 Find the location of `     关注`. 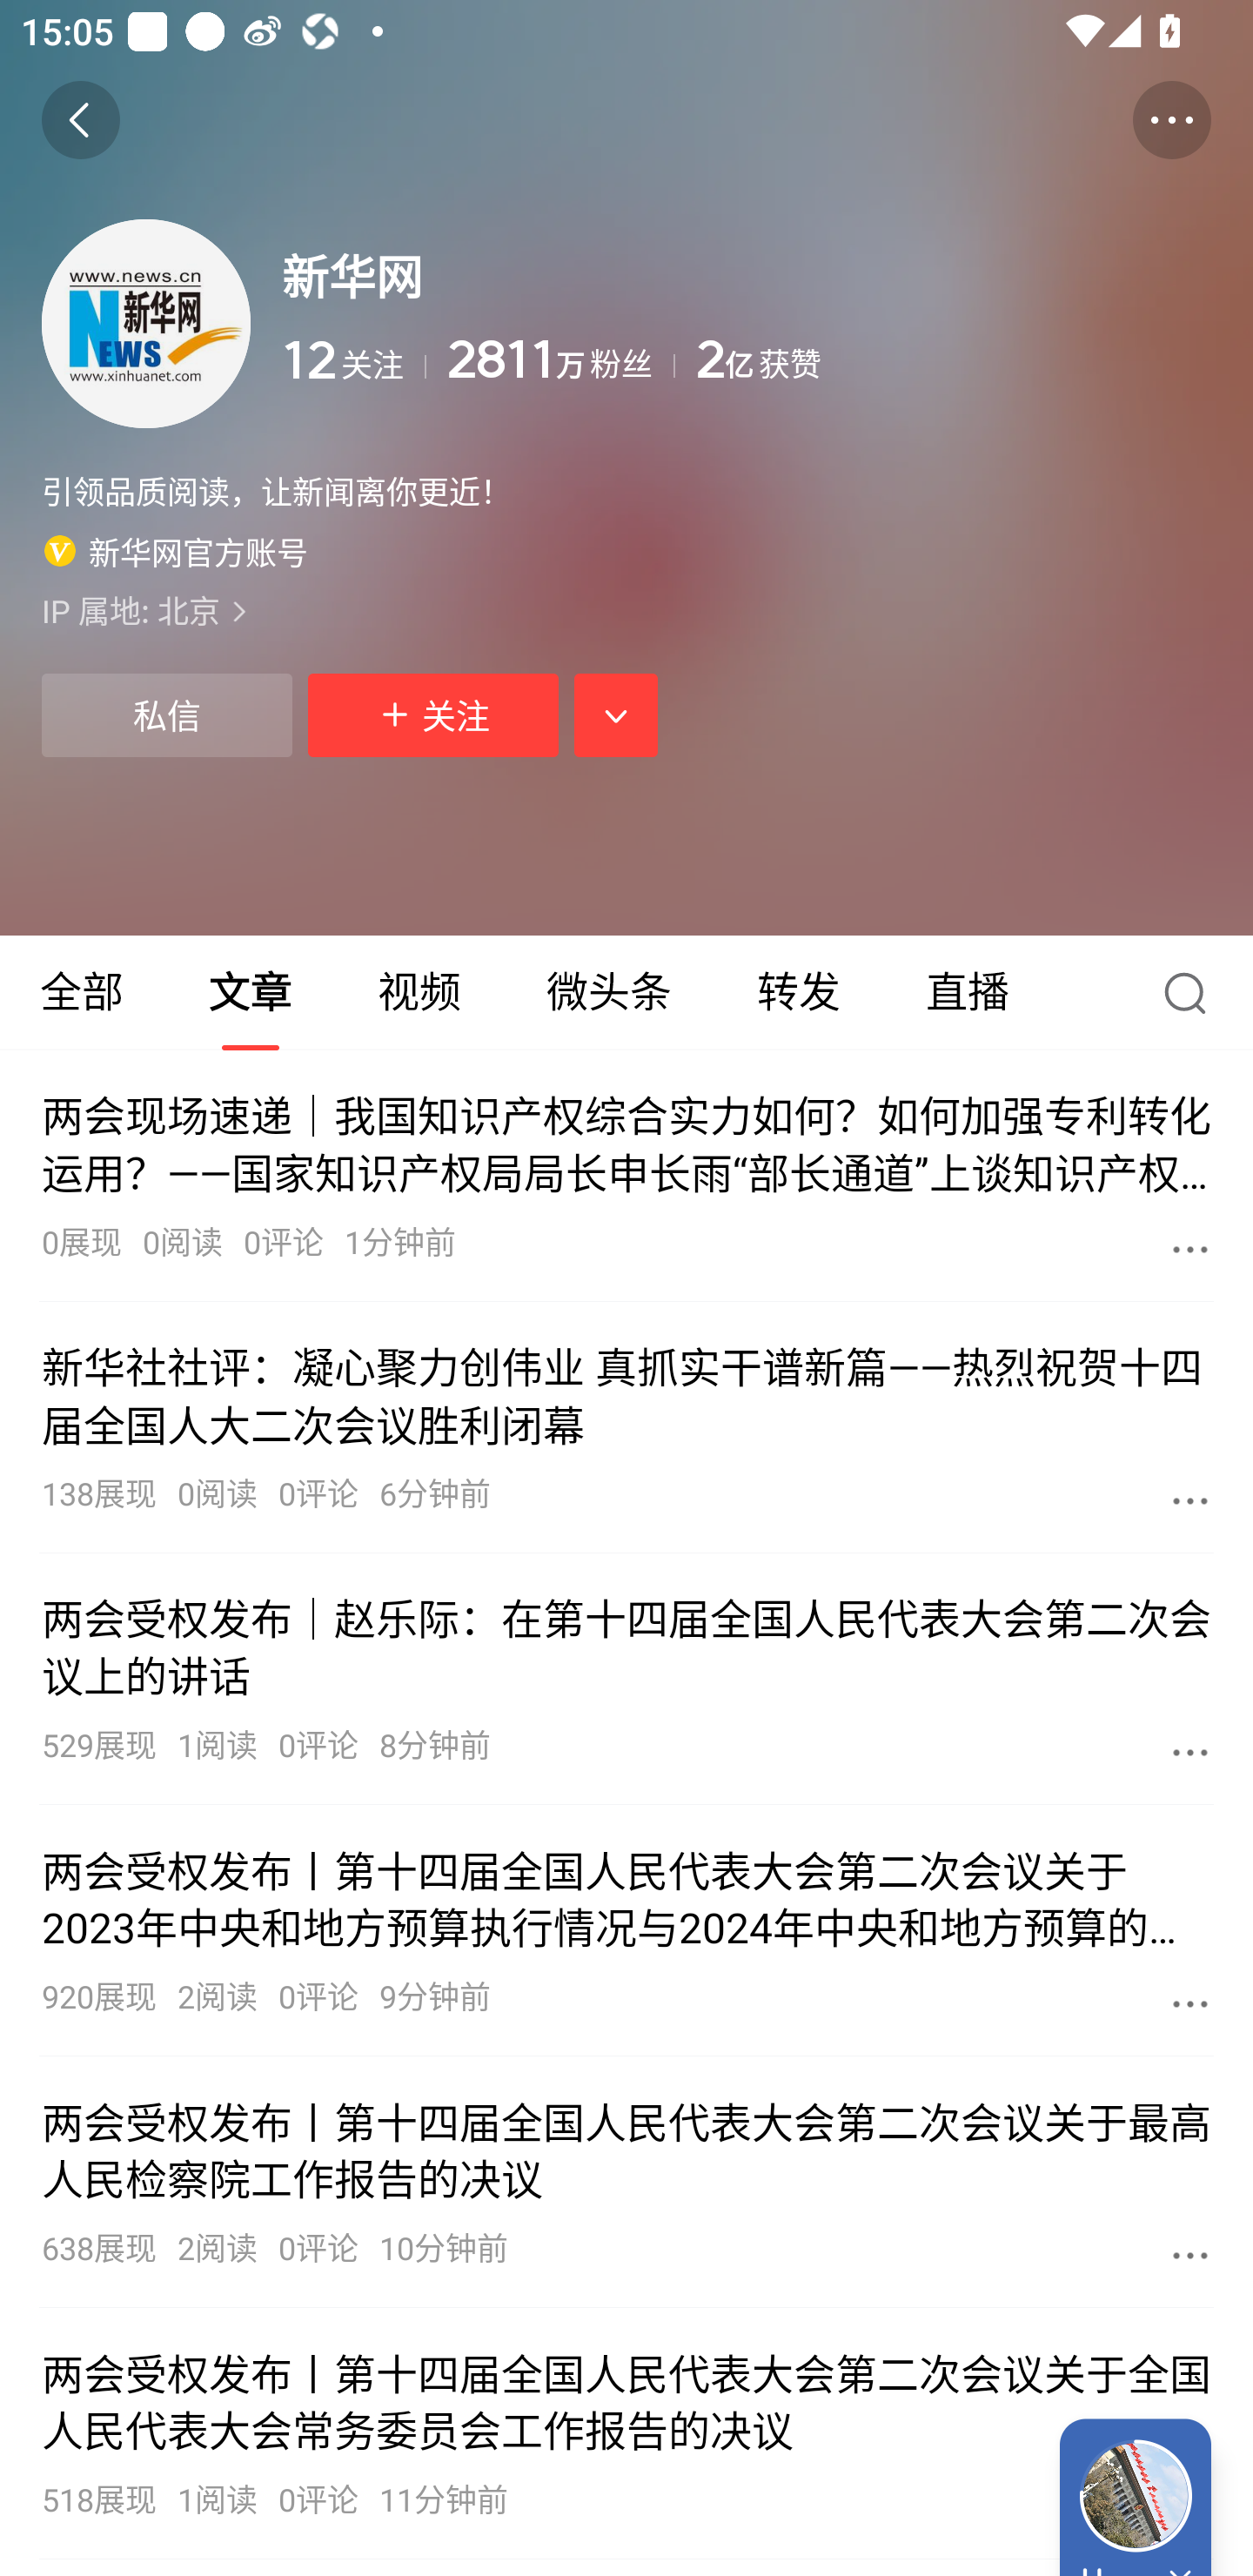

     关注 is located at coordinates (433, 714).